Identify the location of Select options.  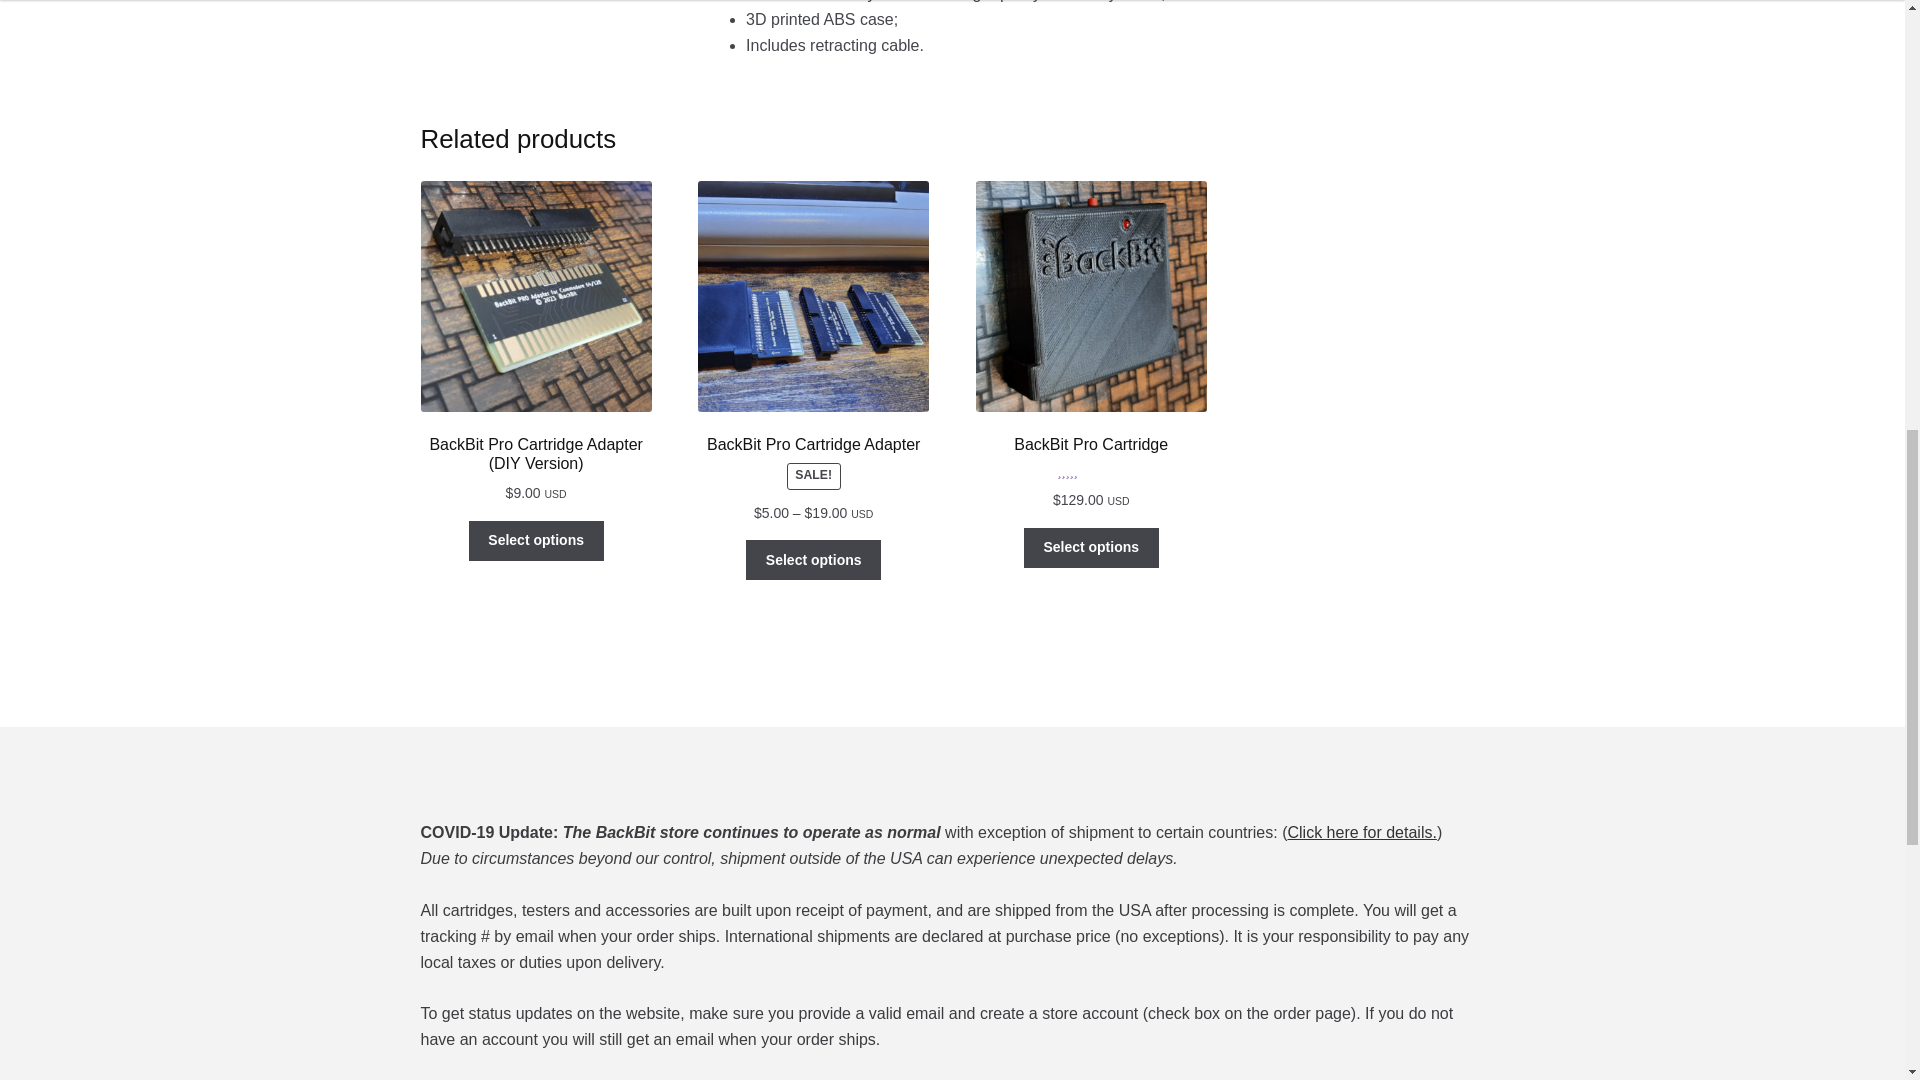
(535, 540).